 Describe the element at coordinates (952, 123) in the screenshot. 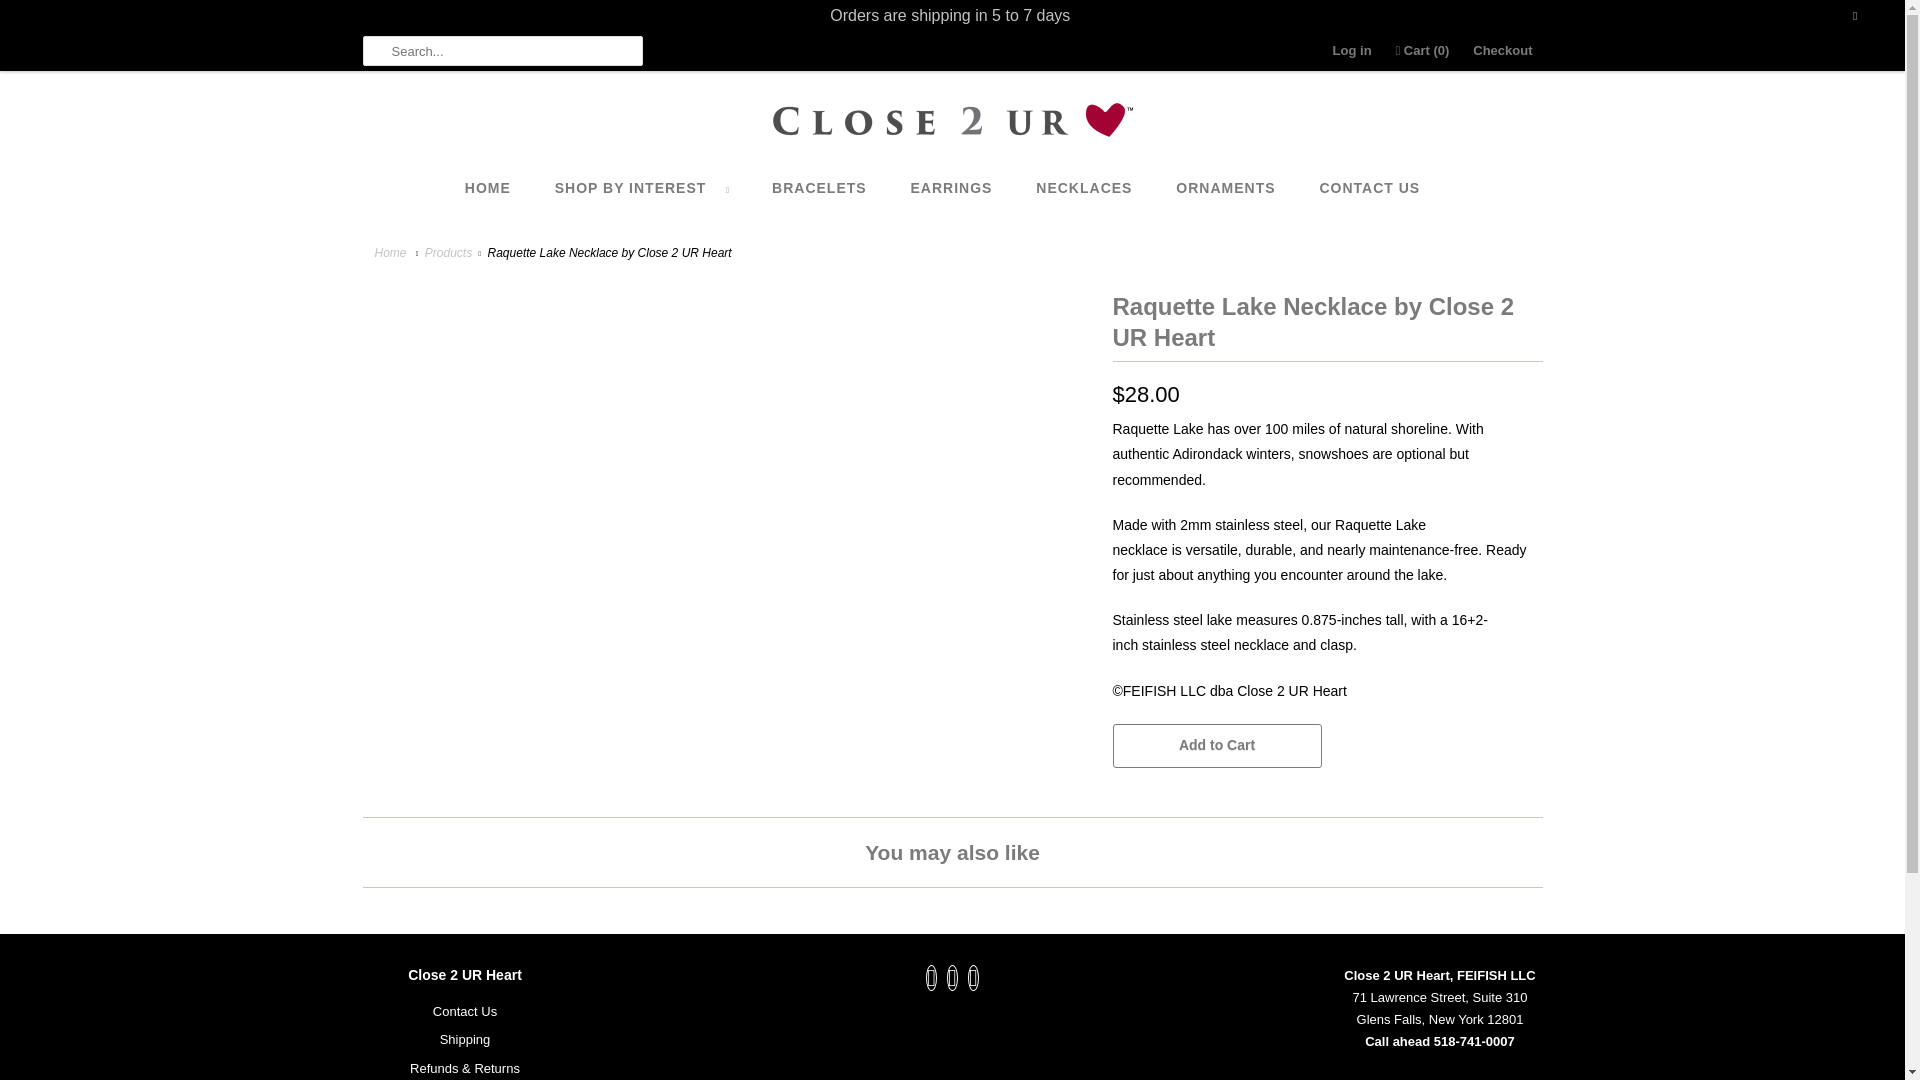

I see `Close 2 UR Heart` at that location.